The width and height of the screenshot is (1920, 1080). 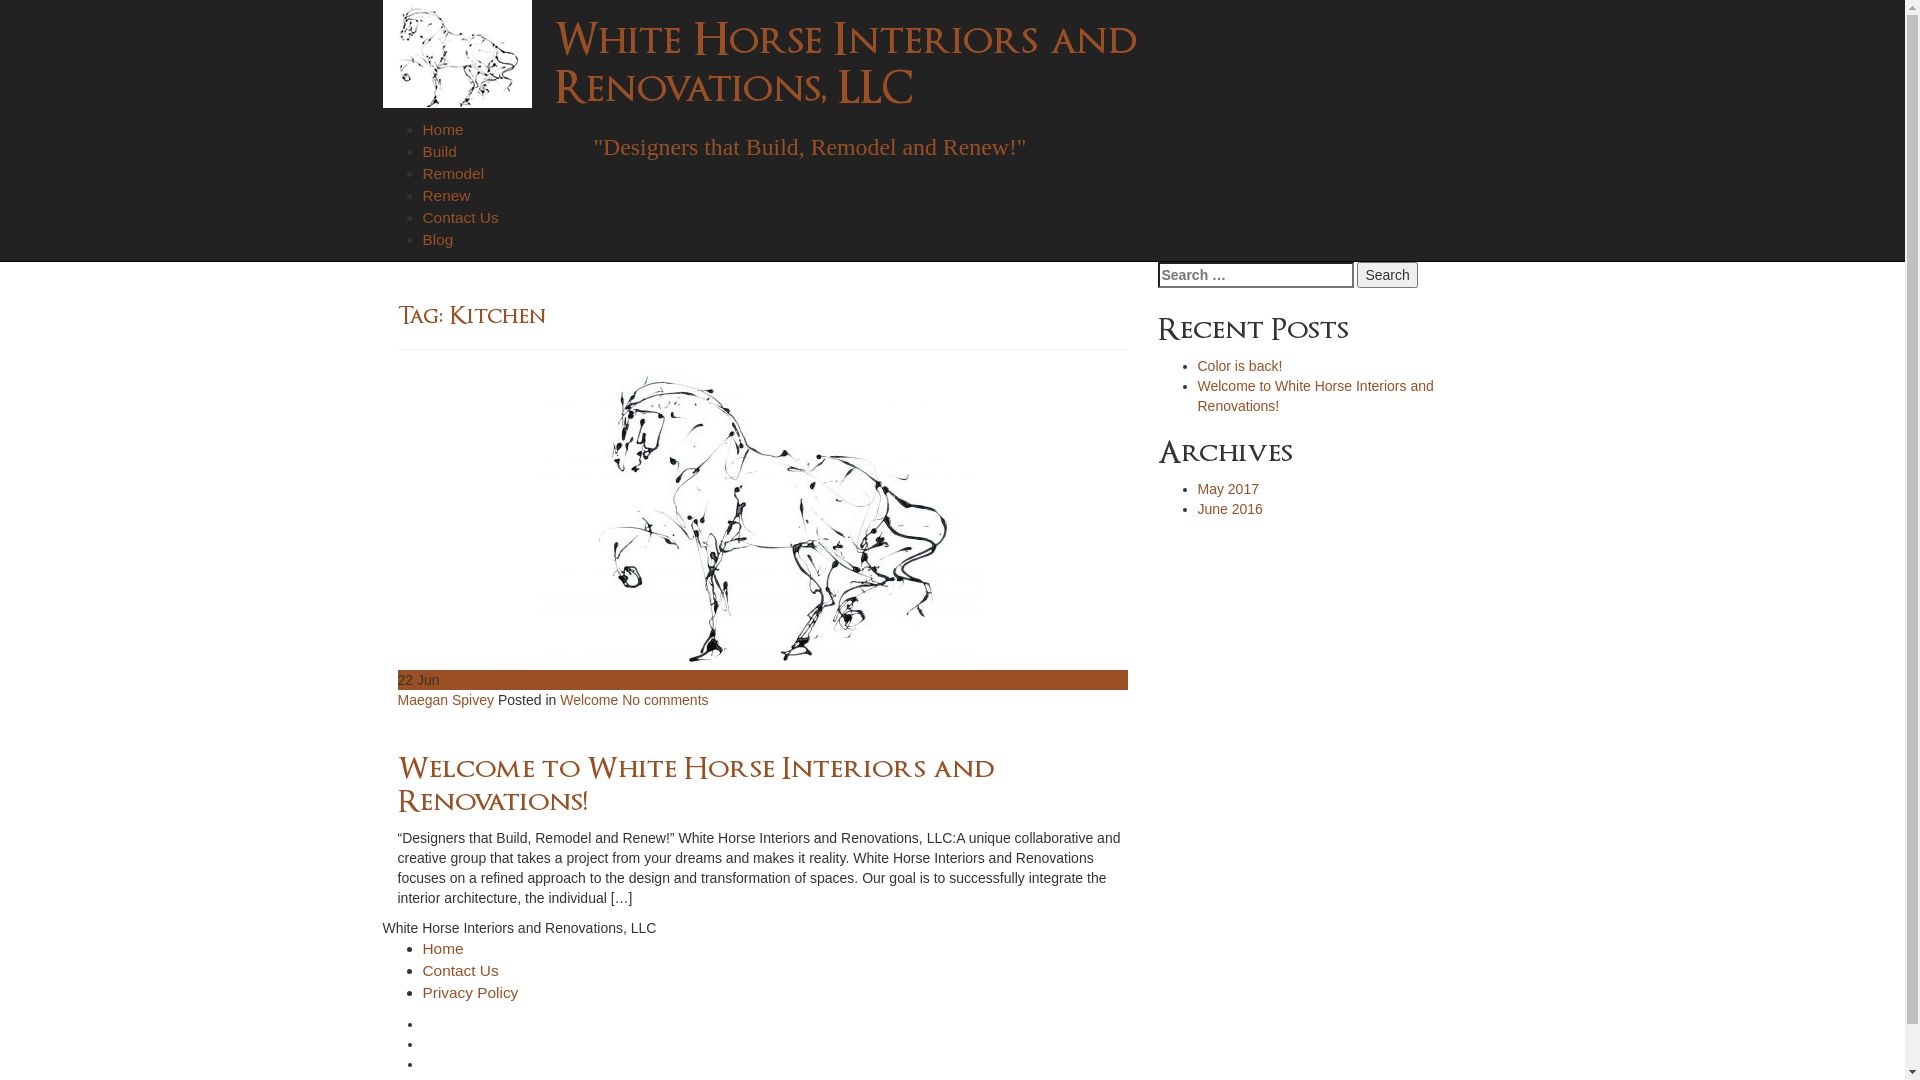 I want to click on Renew, so click(x=446, y=195).